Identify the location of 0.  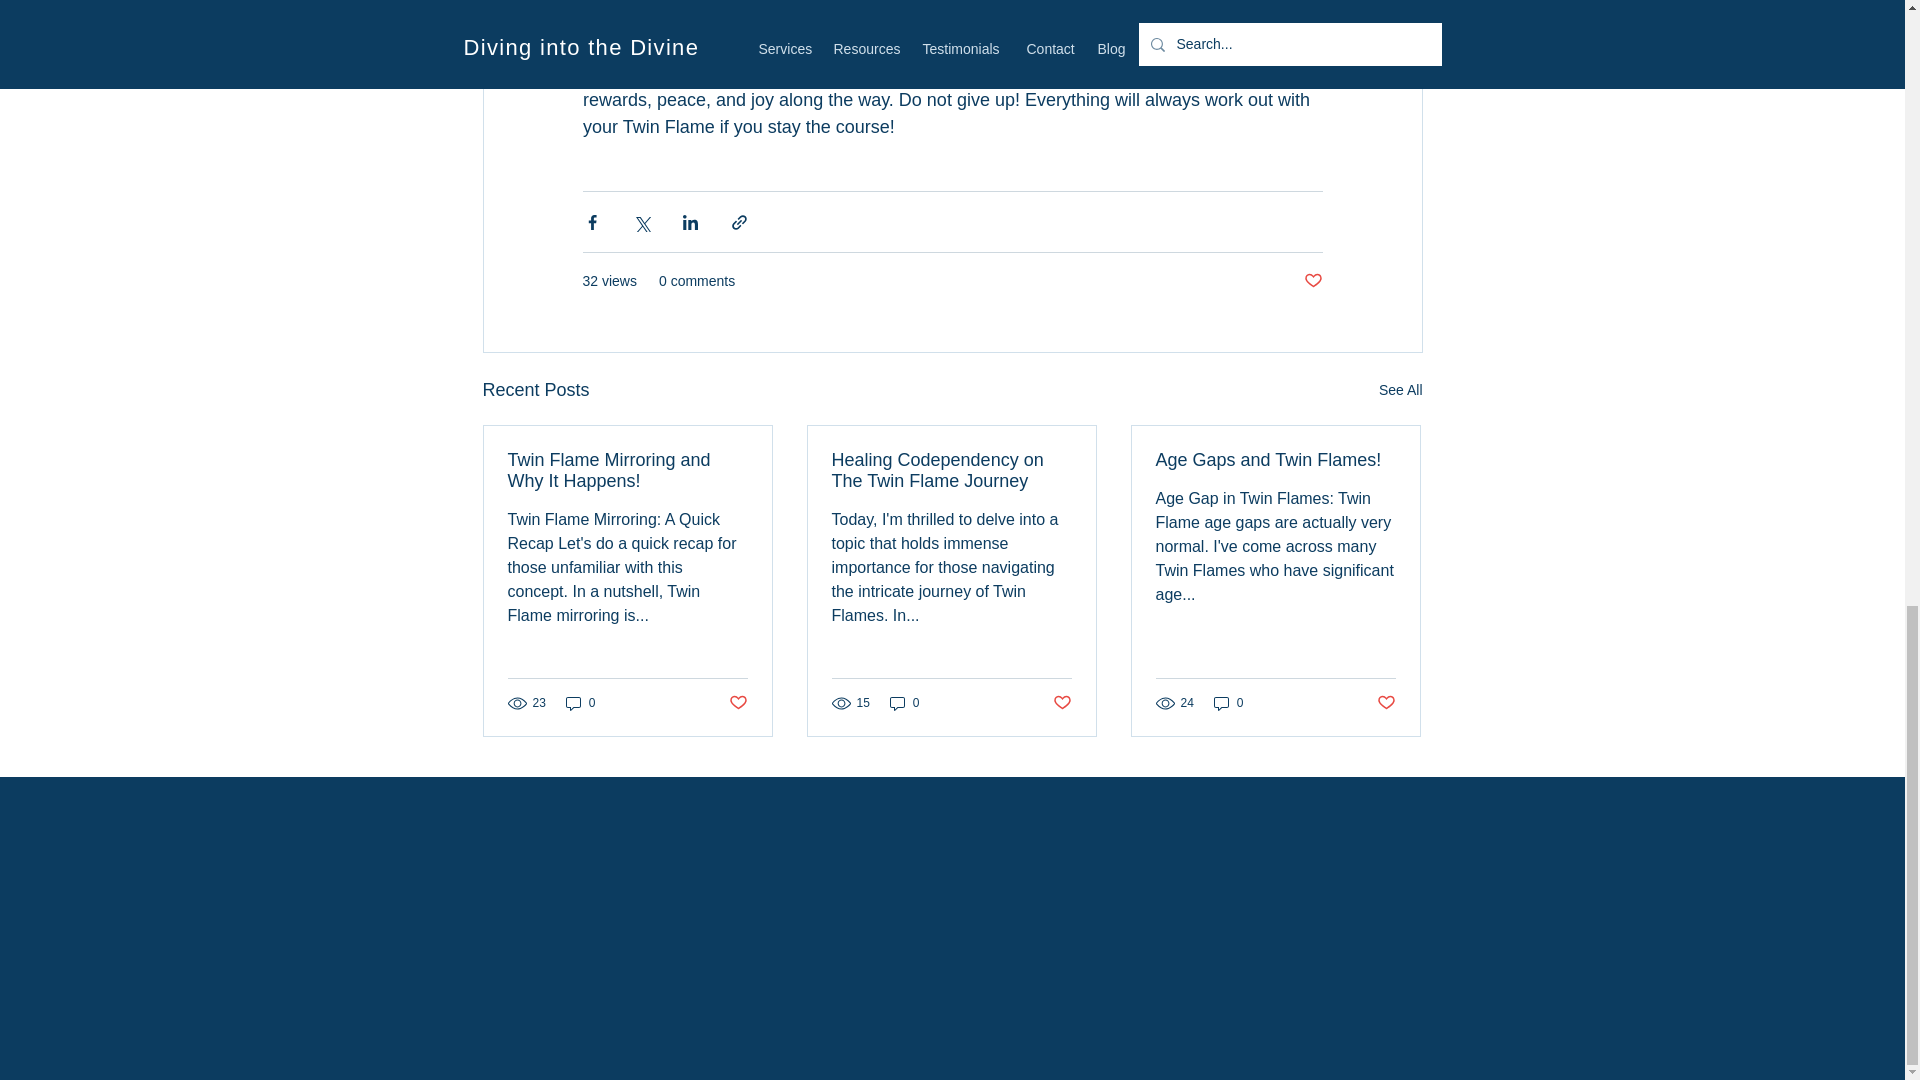
(904, 703).